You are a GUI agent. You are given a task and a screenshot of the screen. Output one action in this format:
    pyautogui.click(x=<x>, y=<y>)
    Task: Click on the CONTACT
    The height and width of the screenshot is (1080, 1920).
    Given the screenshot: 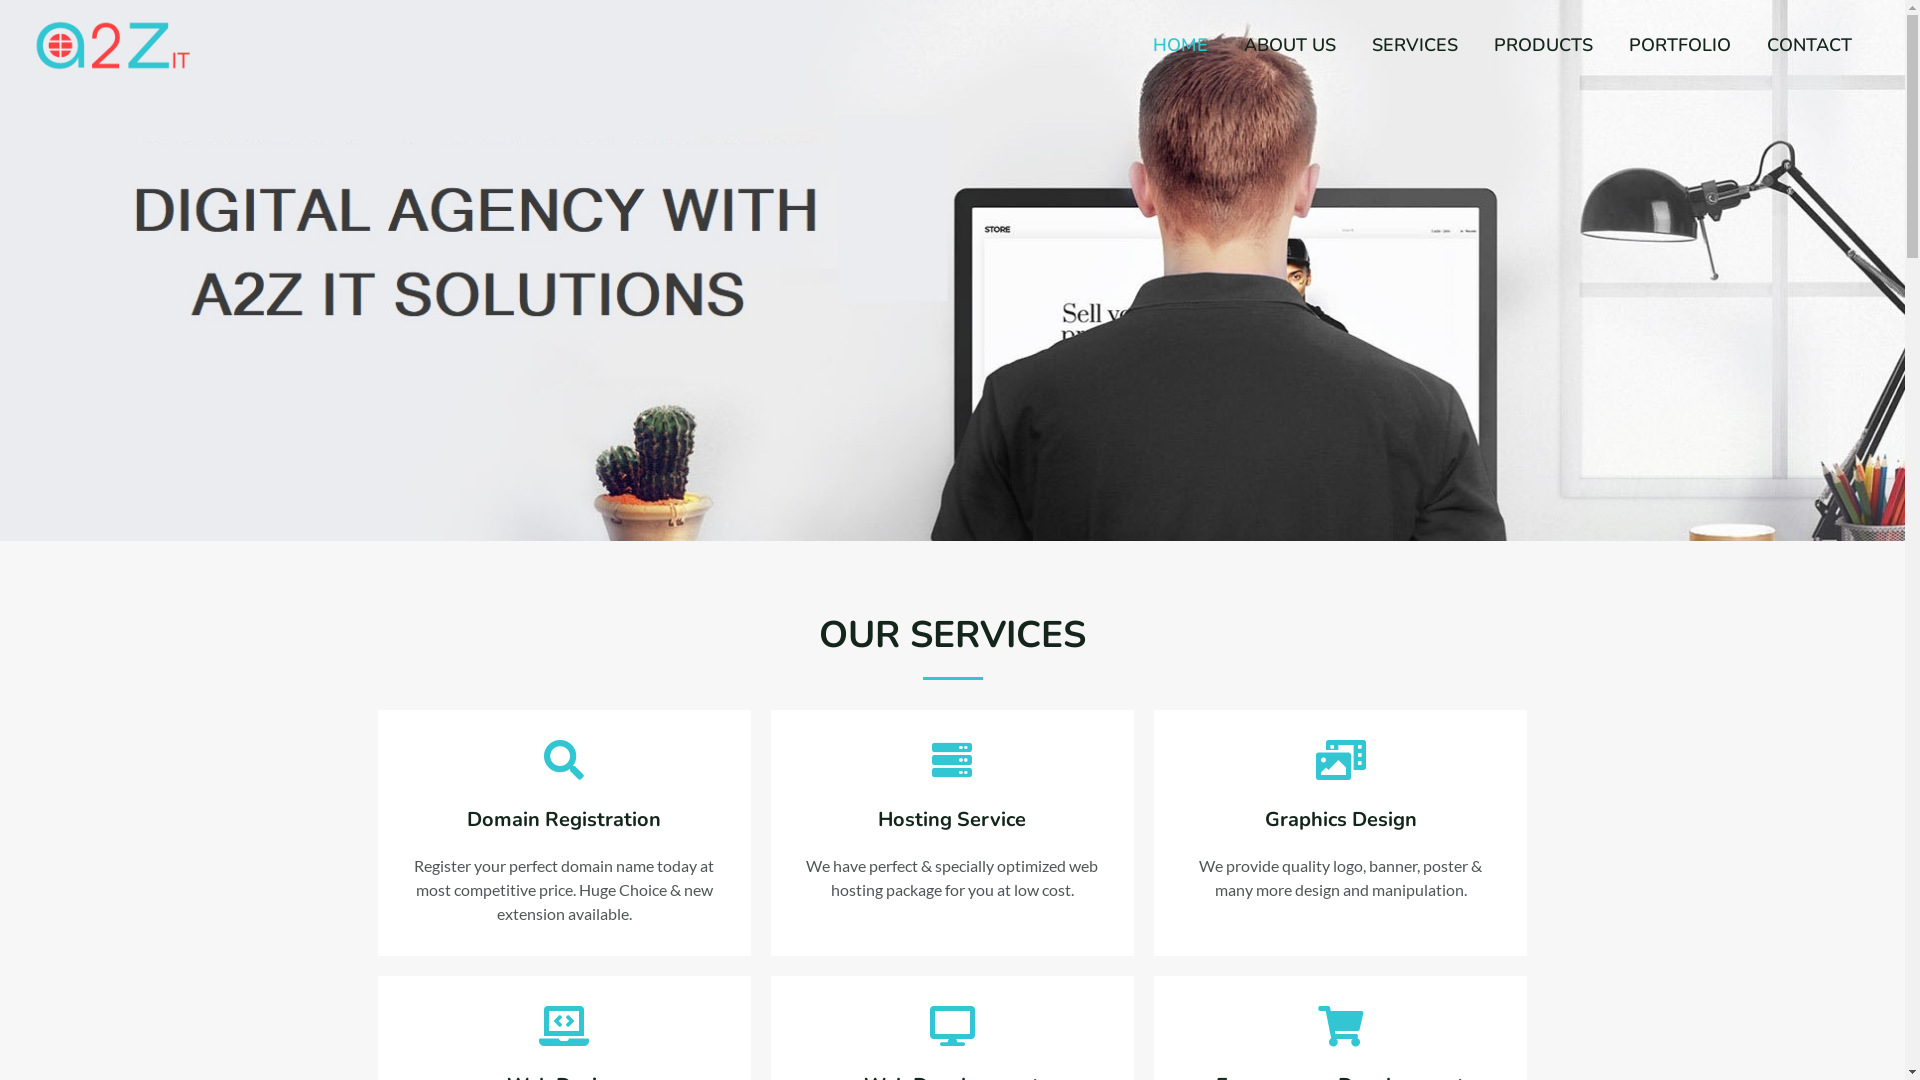 What is the action you would take?
    pyautogui.click(x=1810, y=45)
    